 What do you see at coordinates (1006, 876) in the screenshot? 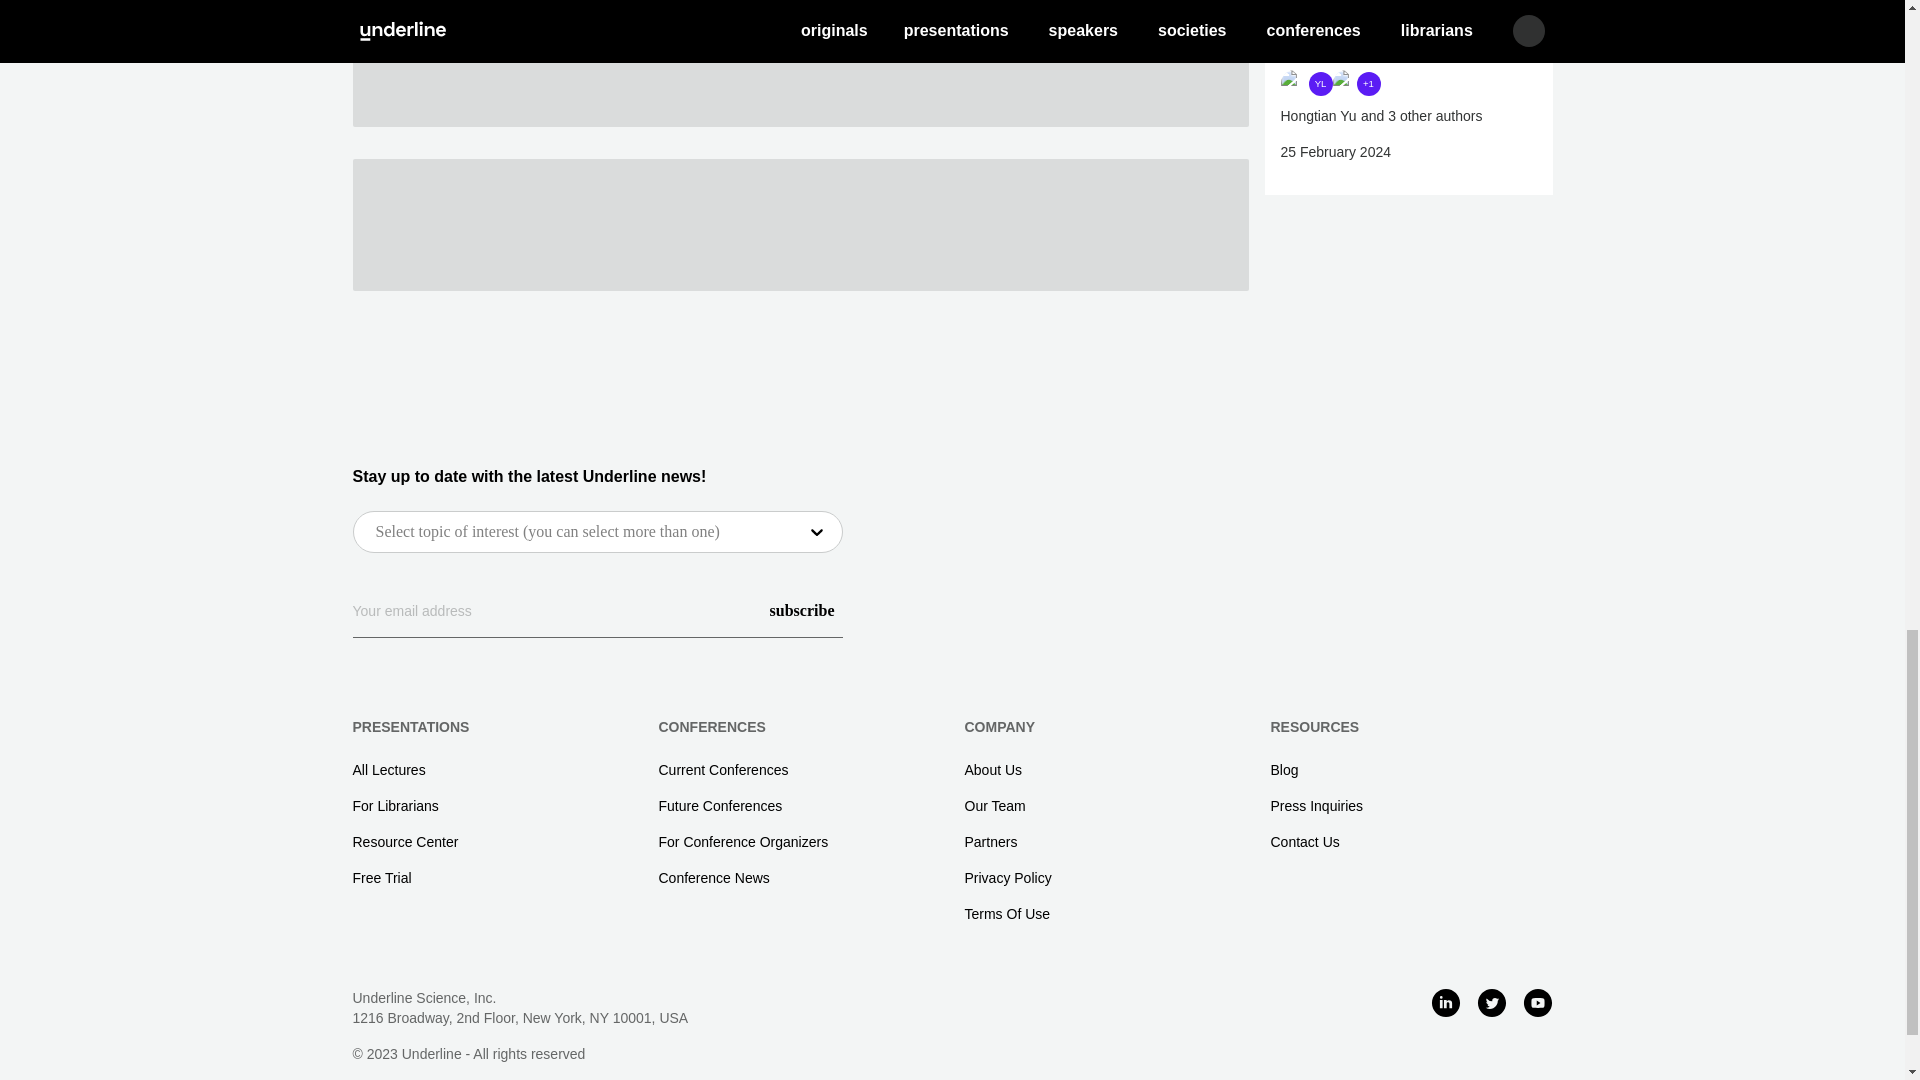
I see `Privacy Policy` at bounding box center [1006, 876].